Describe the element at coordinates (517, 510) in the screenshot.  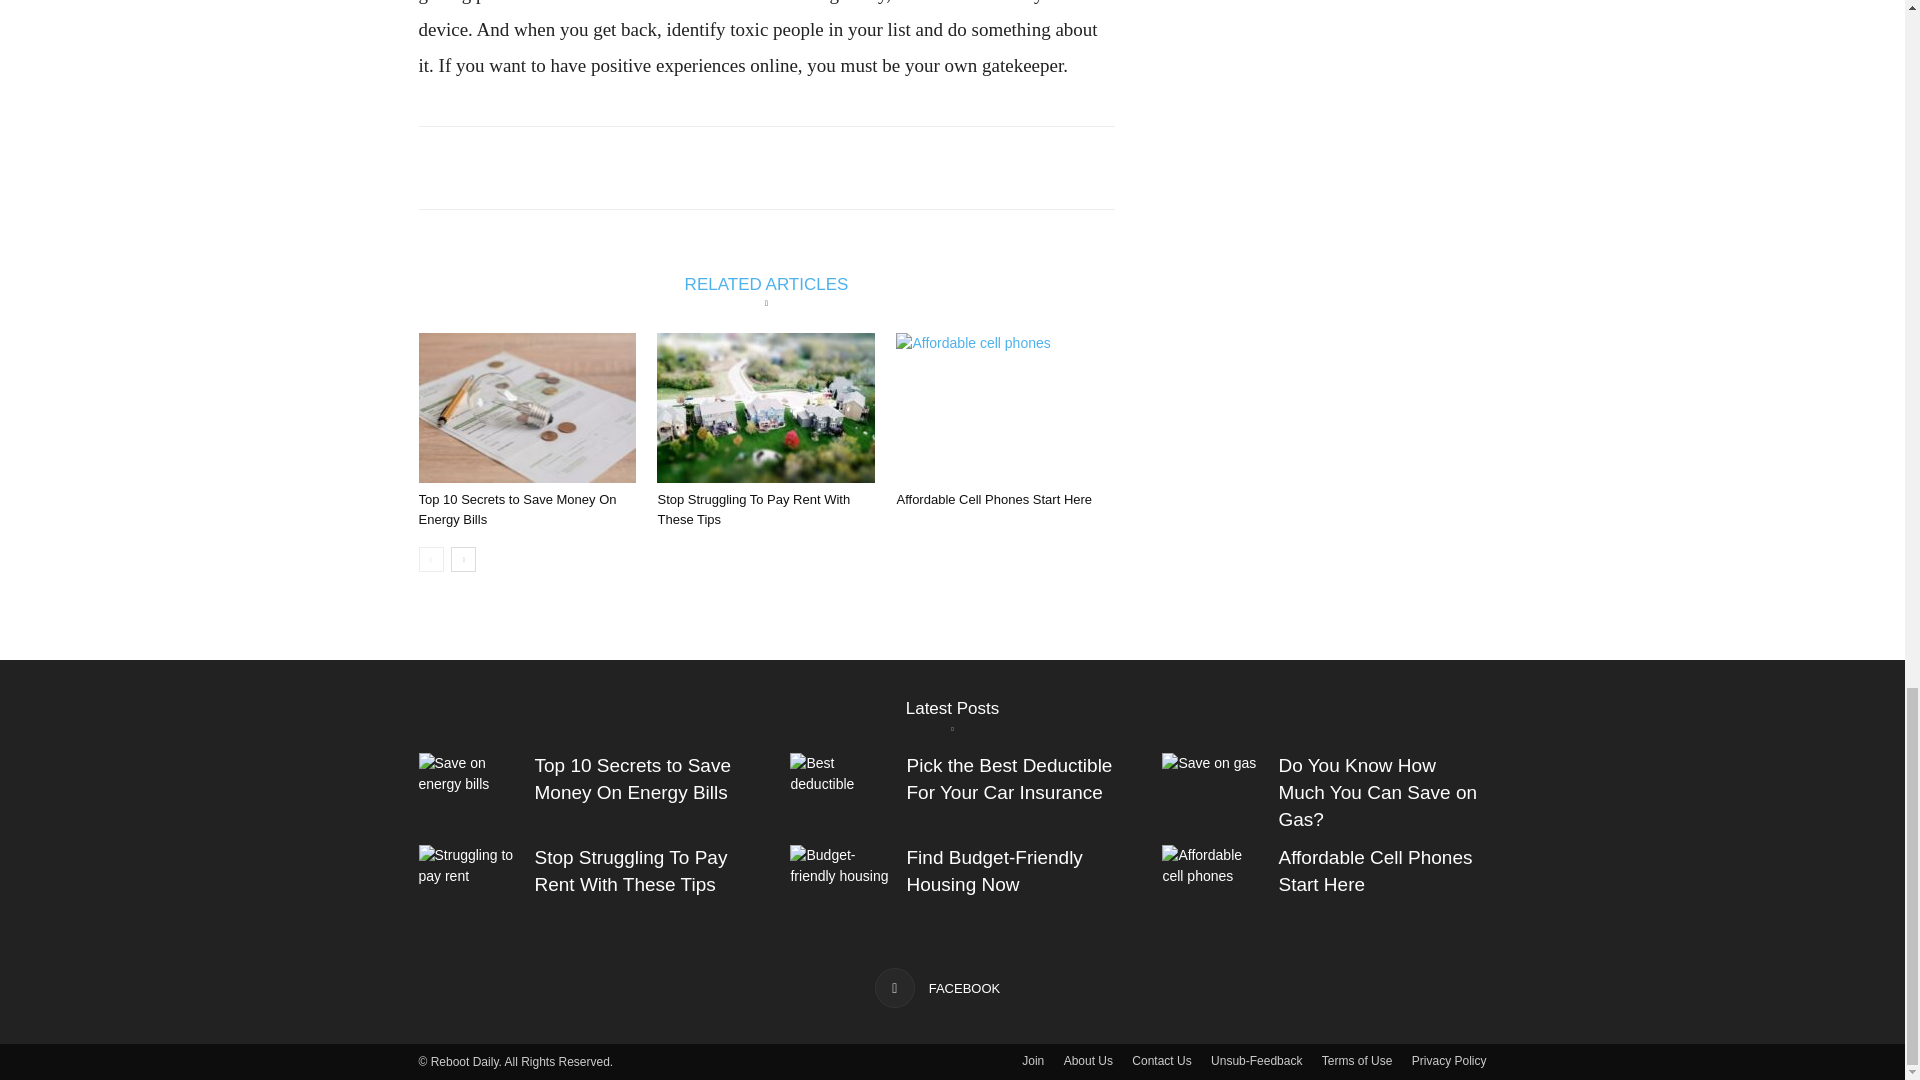
I see `Top 10 Secrets to Save Money On Energy Bills` at that location.